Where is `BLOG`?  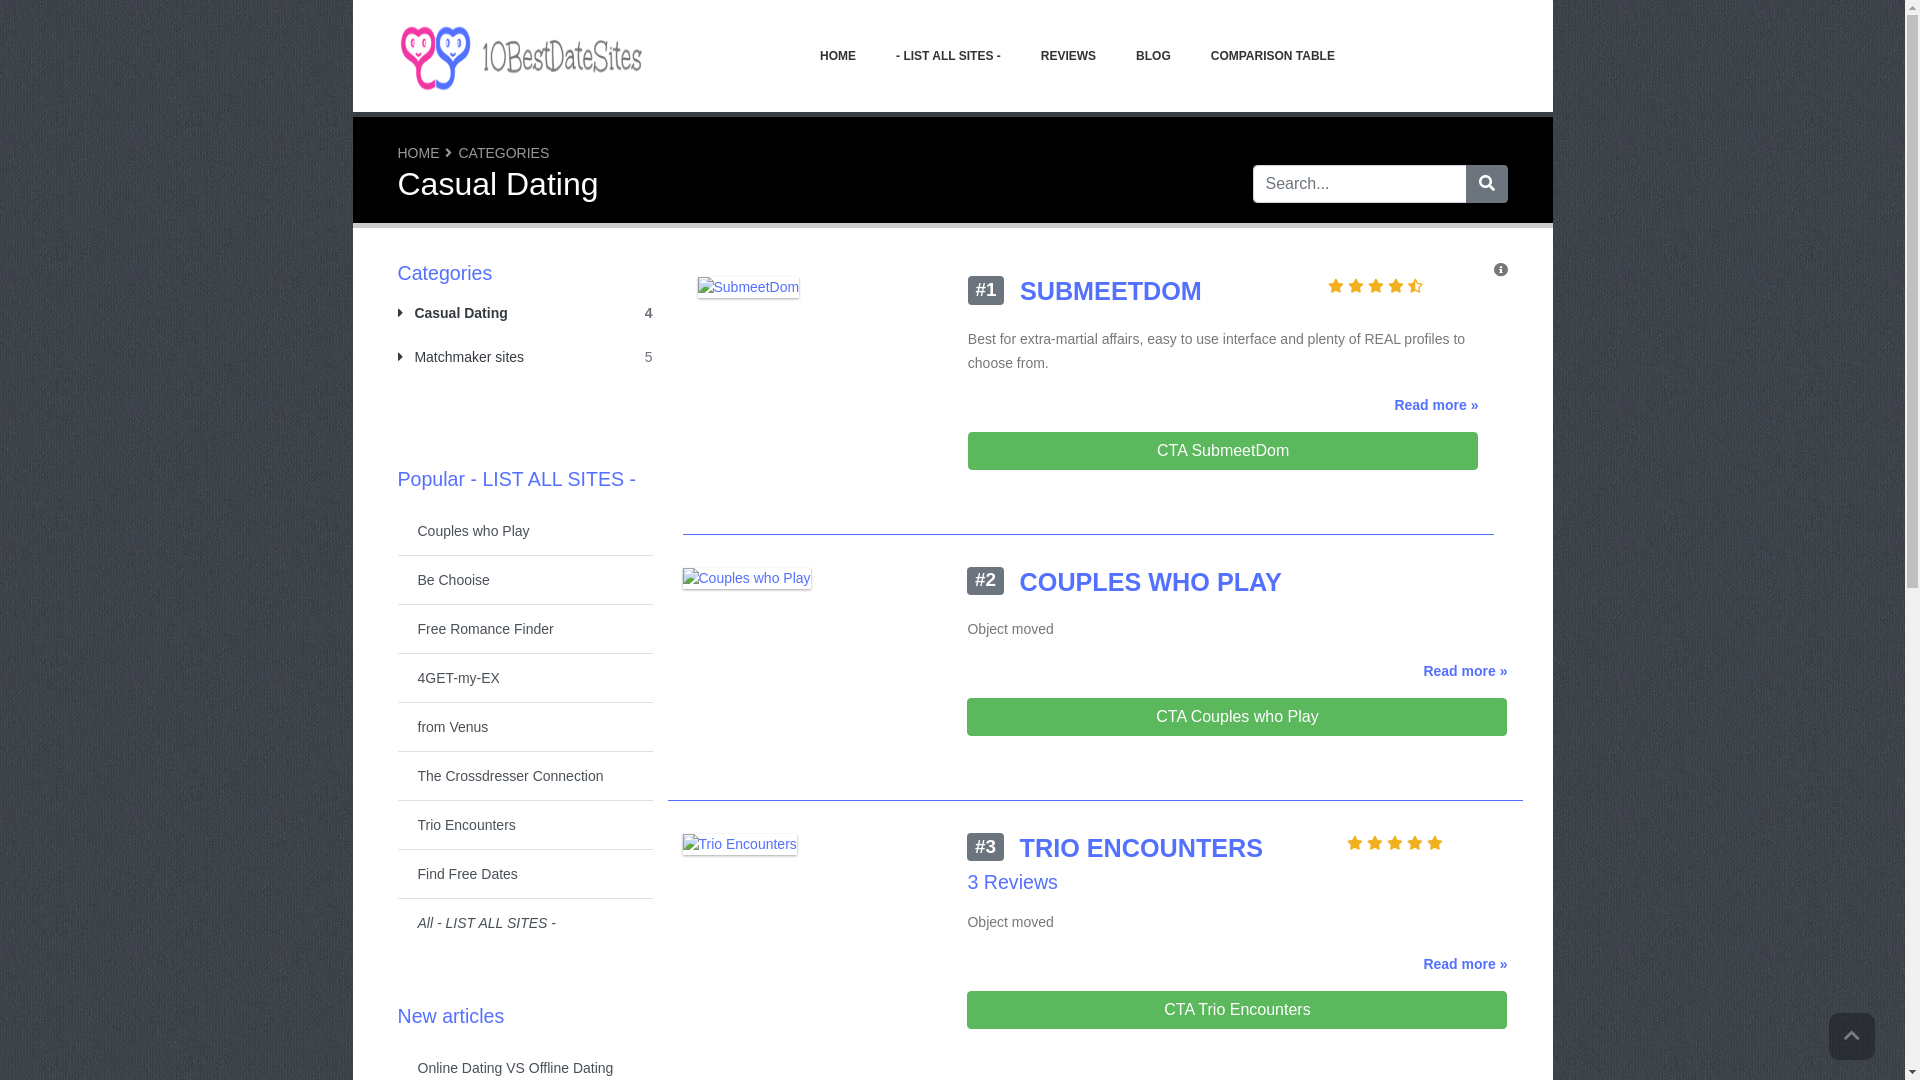
BLOG is located at coordinates (1154, 56).